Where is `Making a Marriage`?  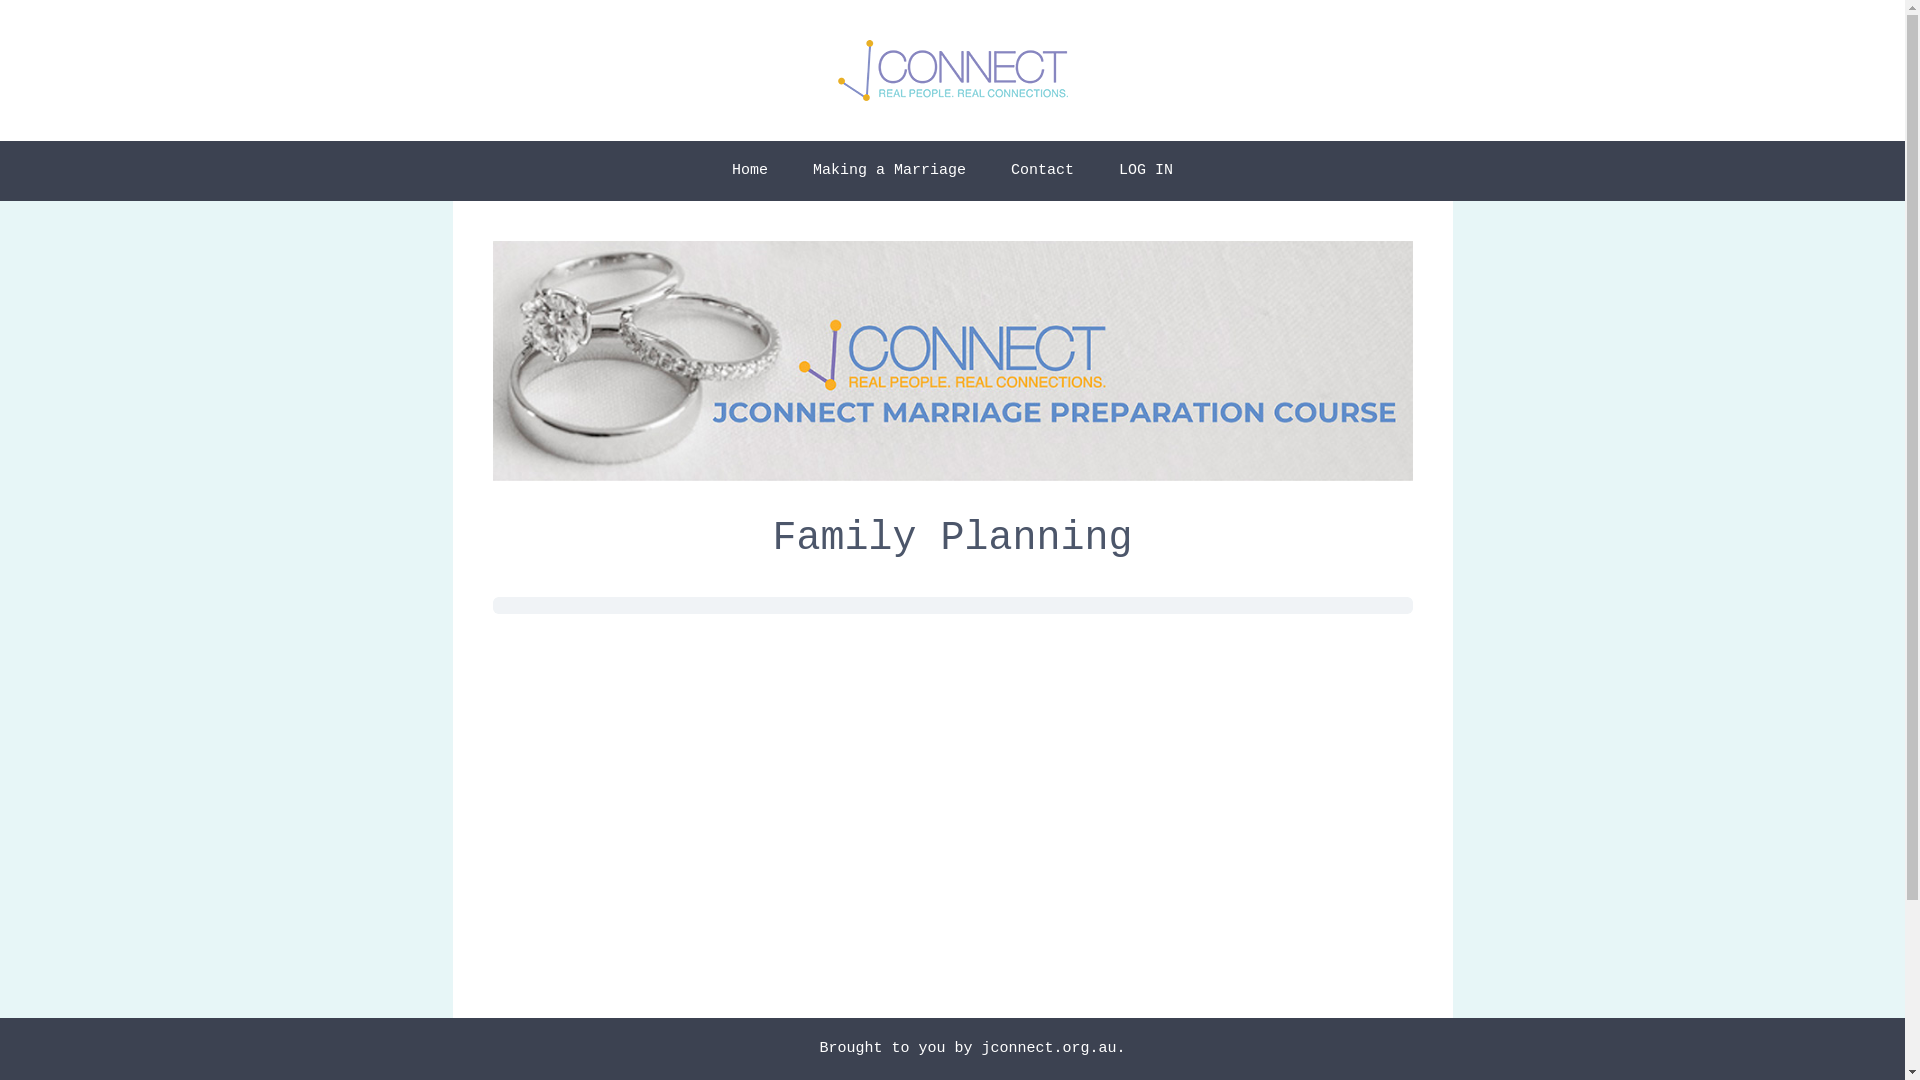 Making a Marriage is located at coordinates (890, 171).